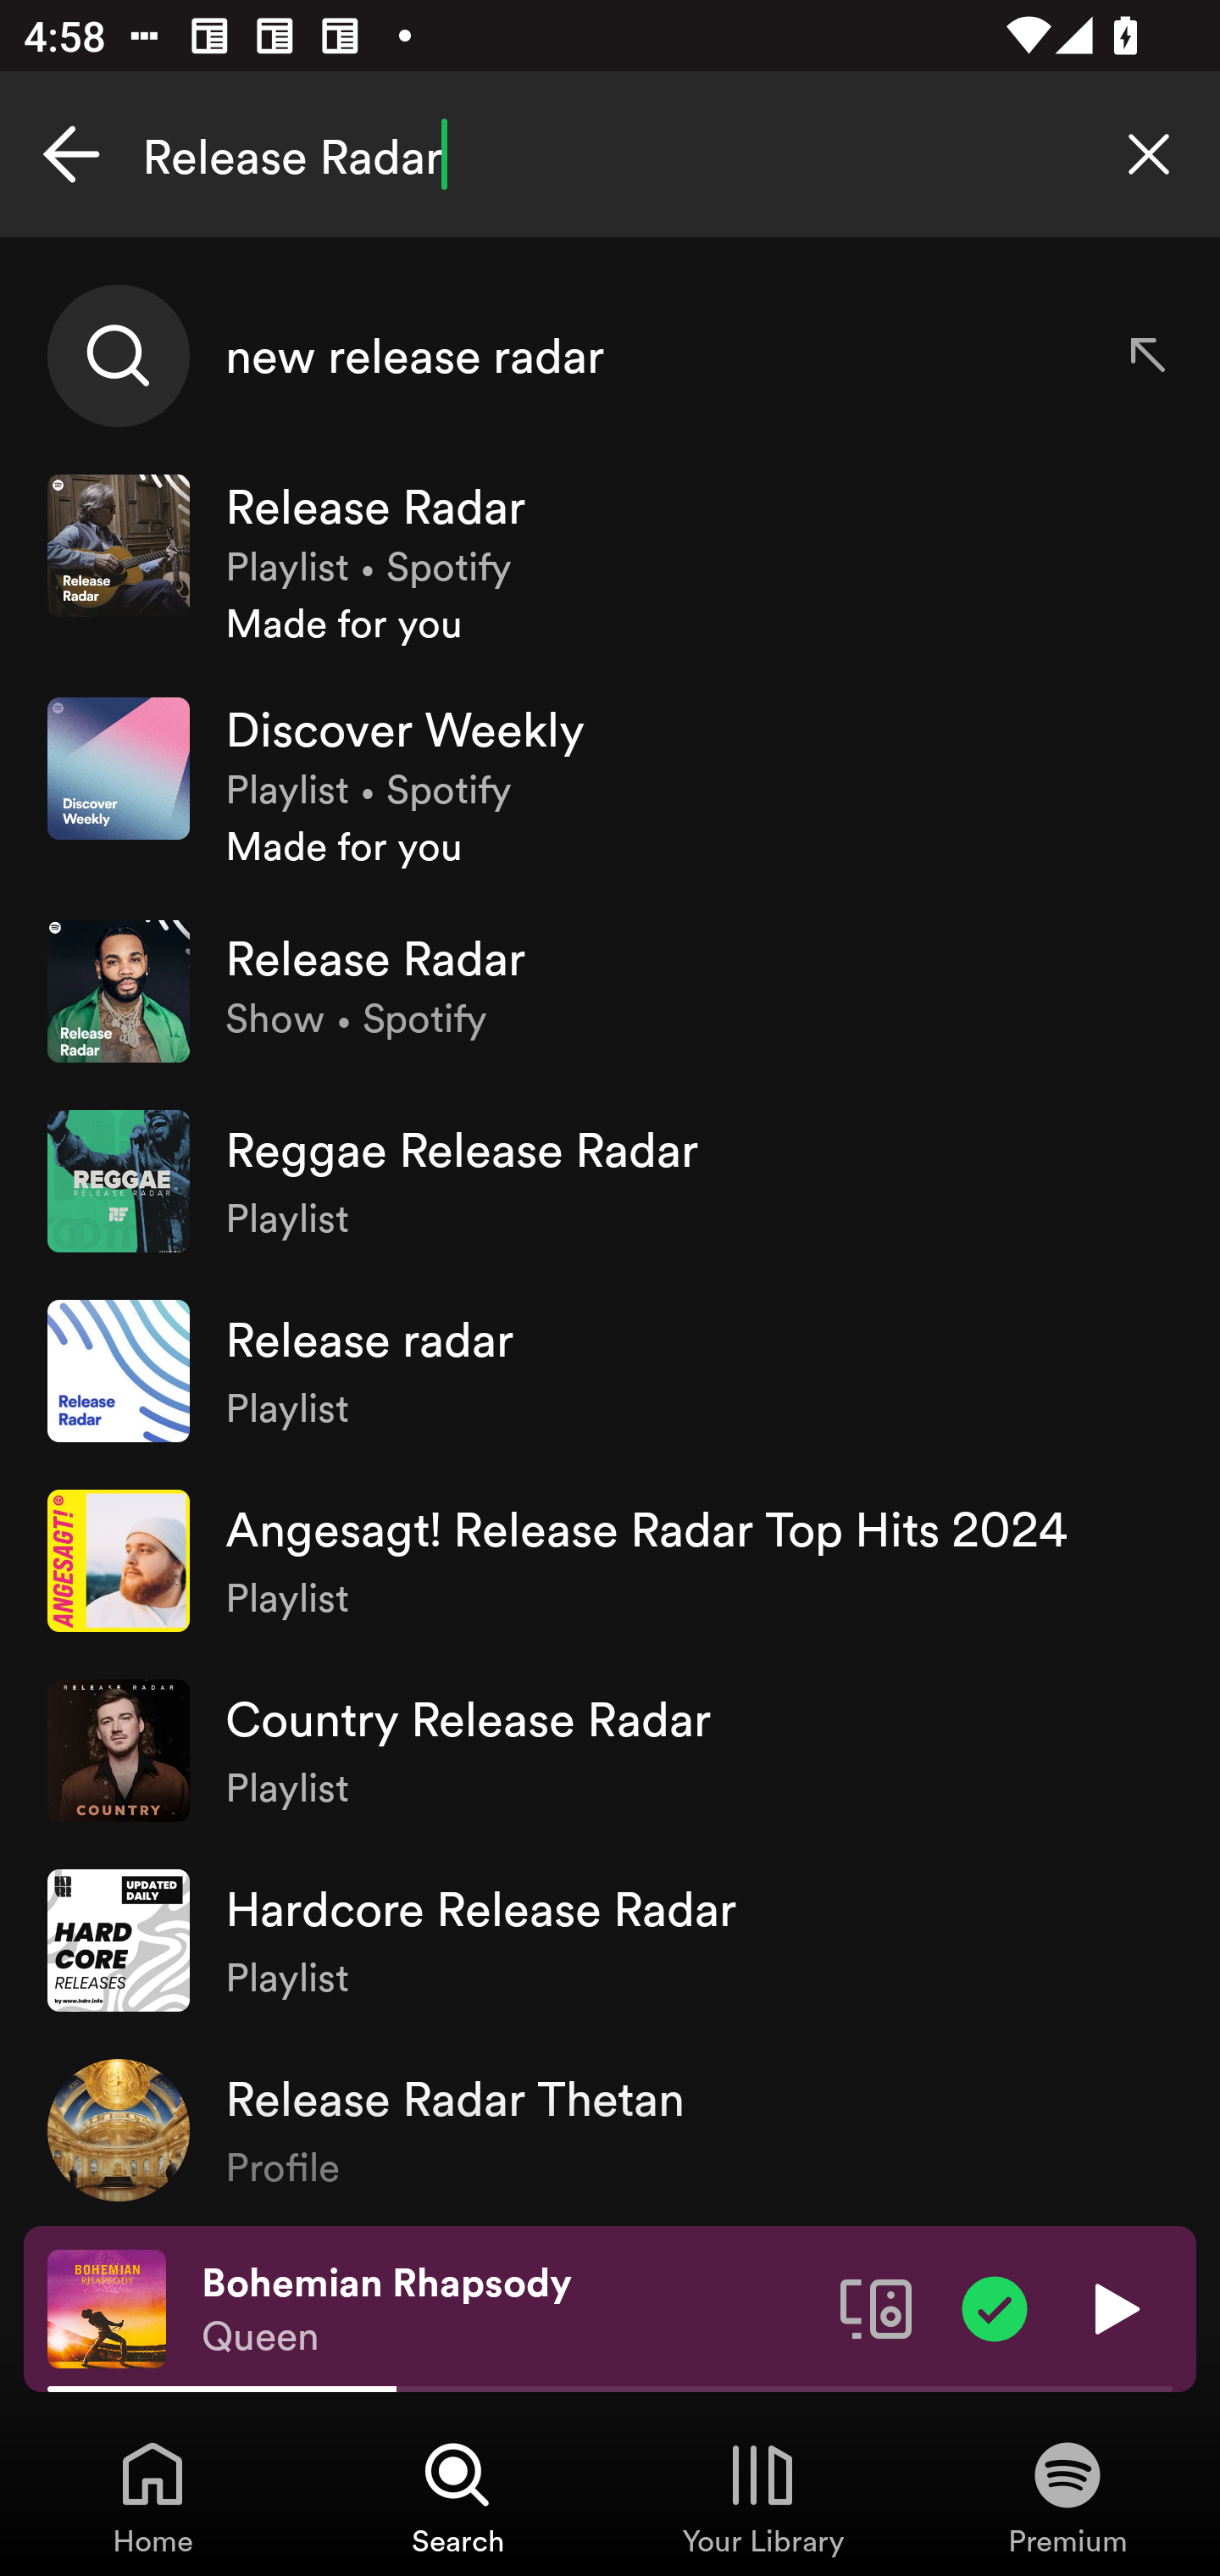  What do you see at coordinates (610, 154) in the screenshot?
I see `Release Radar` at bounding box center [610, 154].